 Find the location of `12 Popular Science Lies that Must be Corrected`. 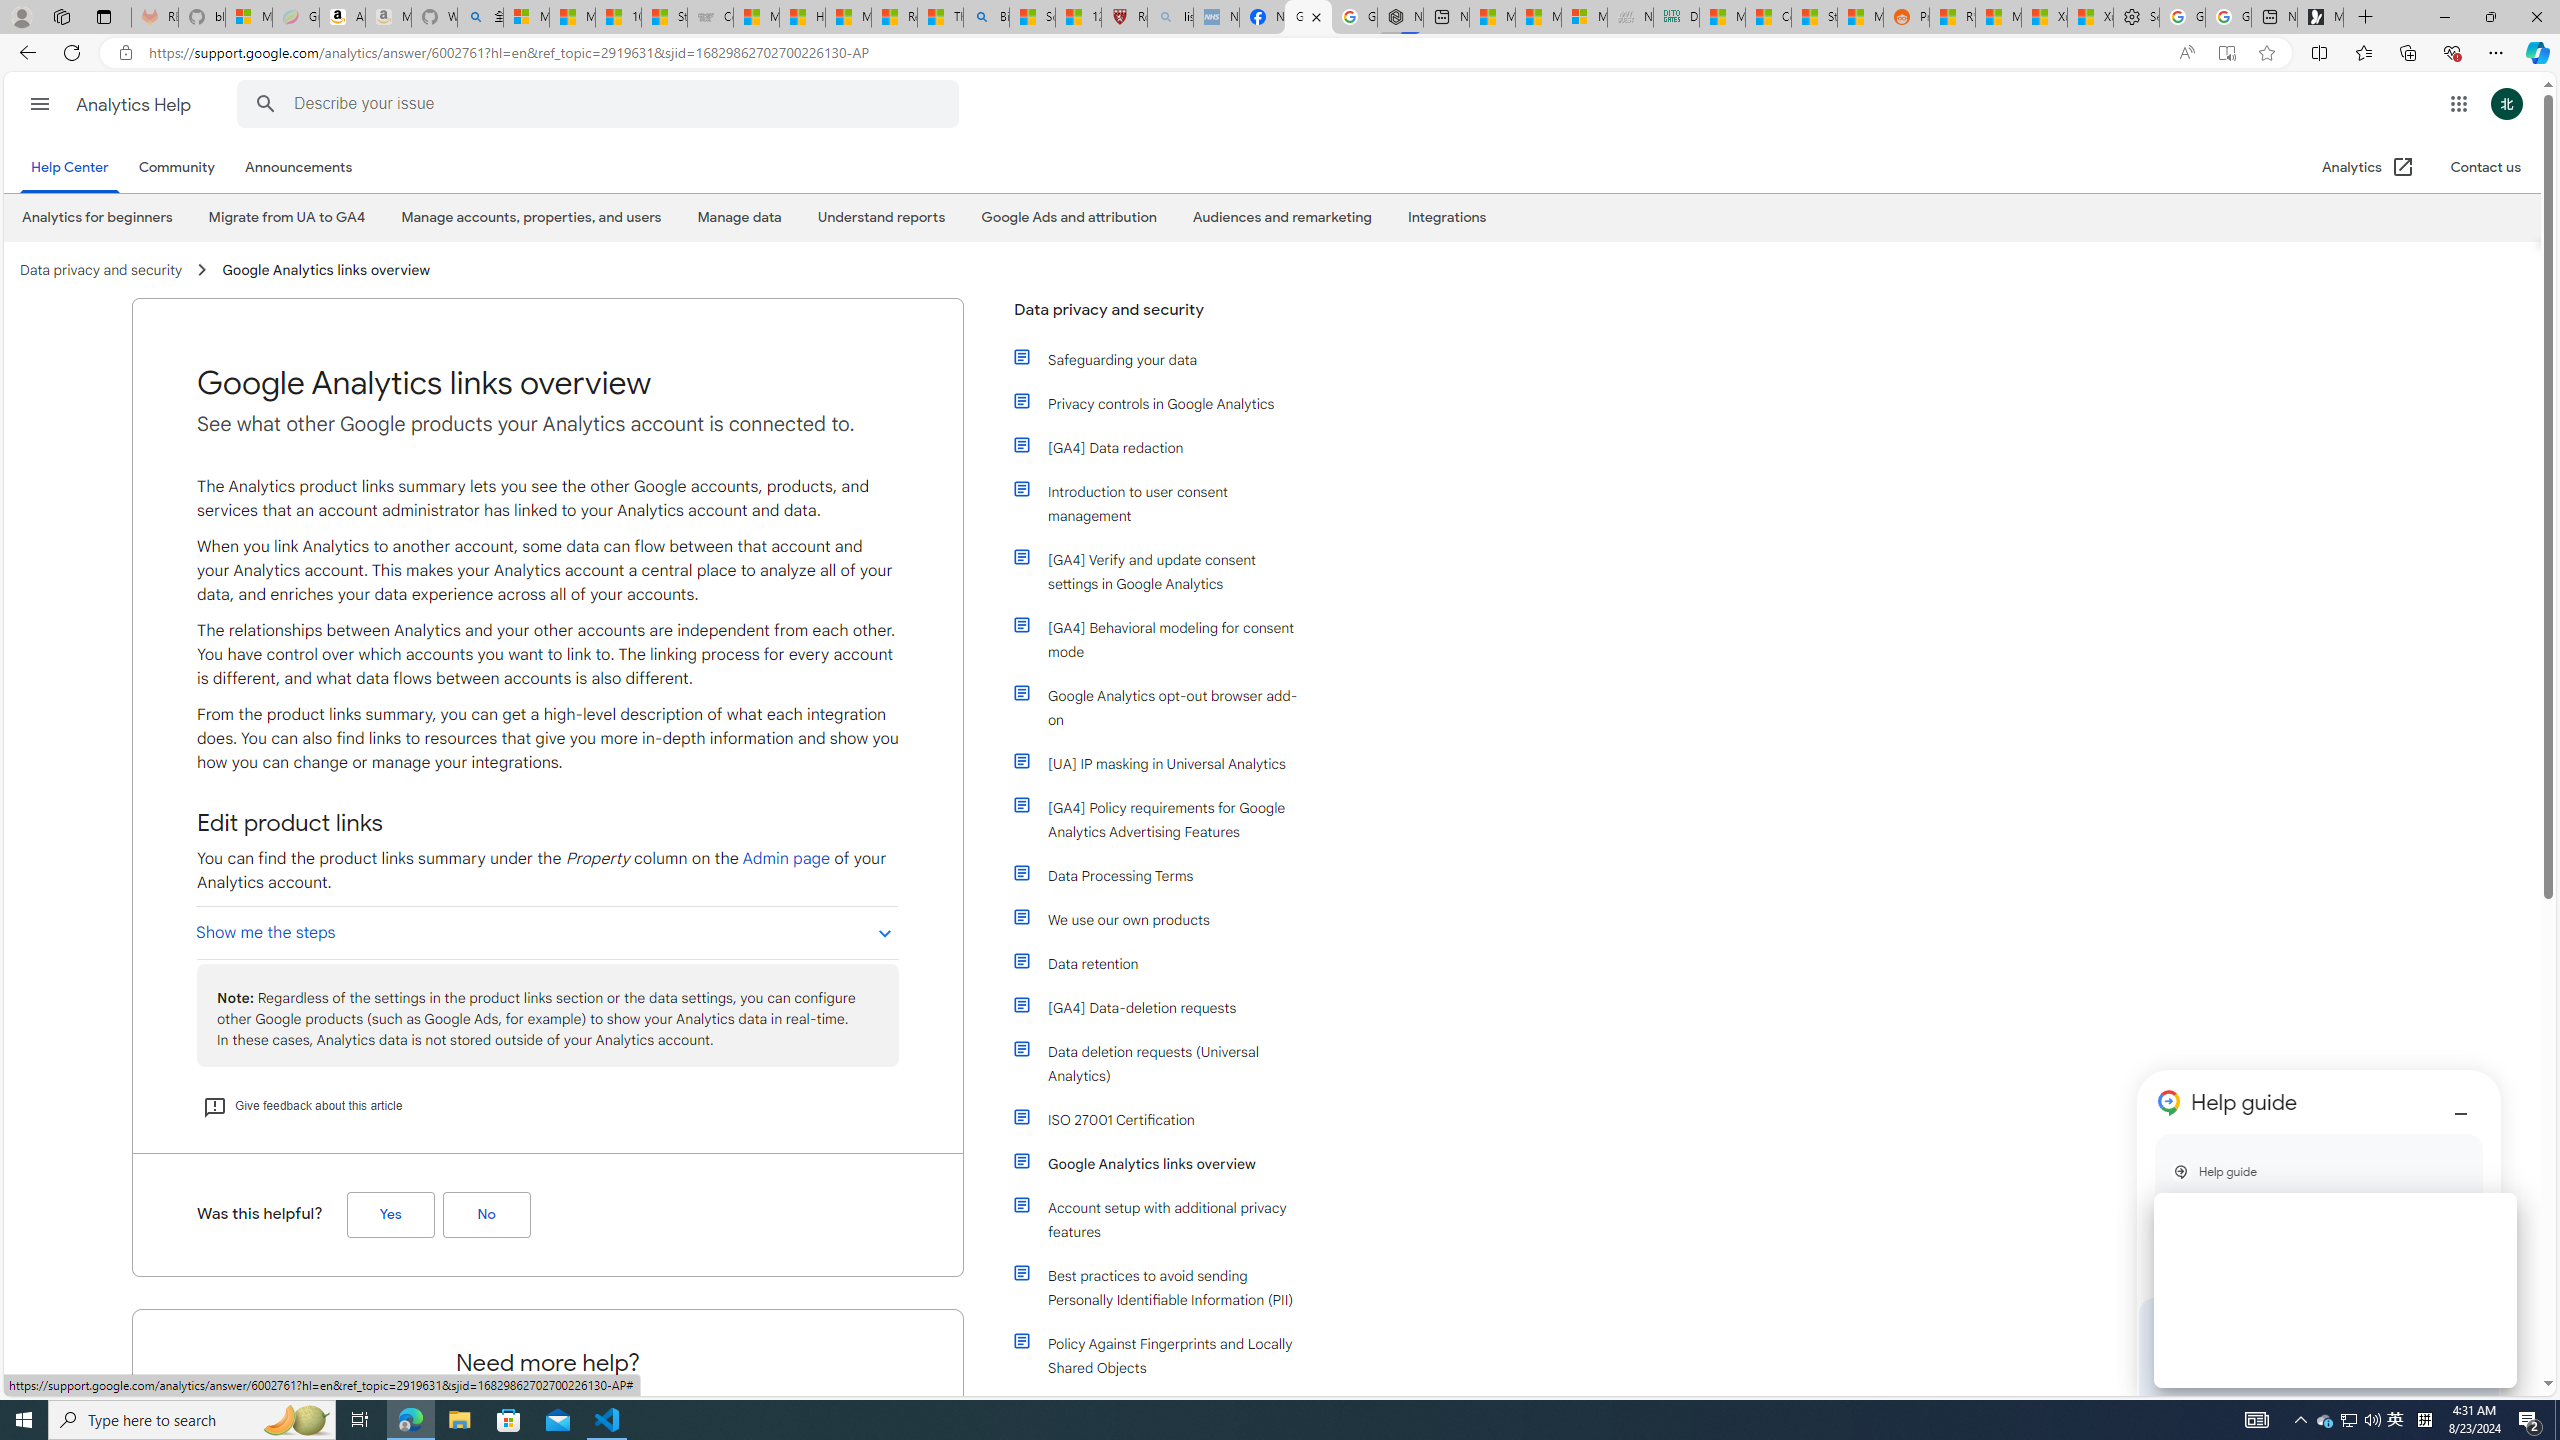

12 Popular Science Lies that Must be Corrected is located at coordinates (1079, 17).